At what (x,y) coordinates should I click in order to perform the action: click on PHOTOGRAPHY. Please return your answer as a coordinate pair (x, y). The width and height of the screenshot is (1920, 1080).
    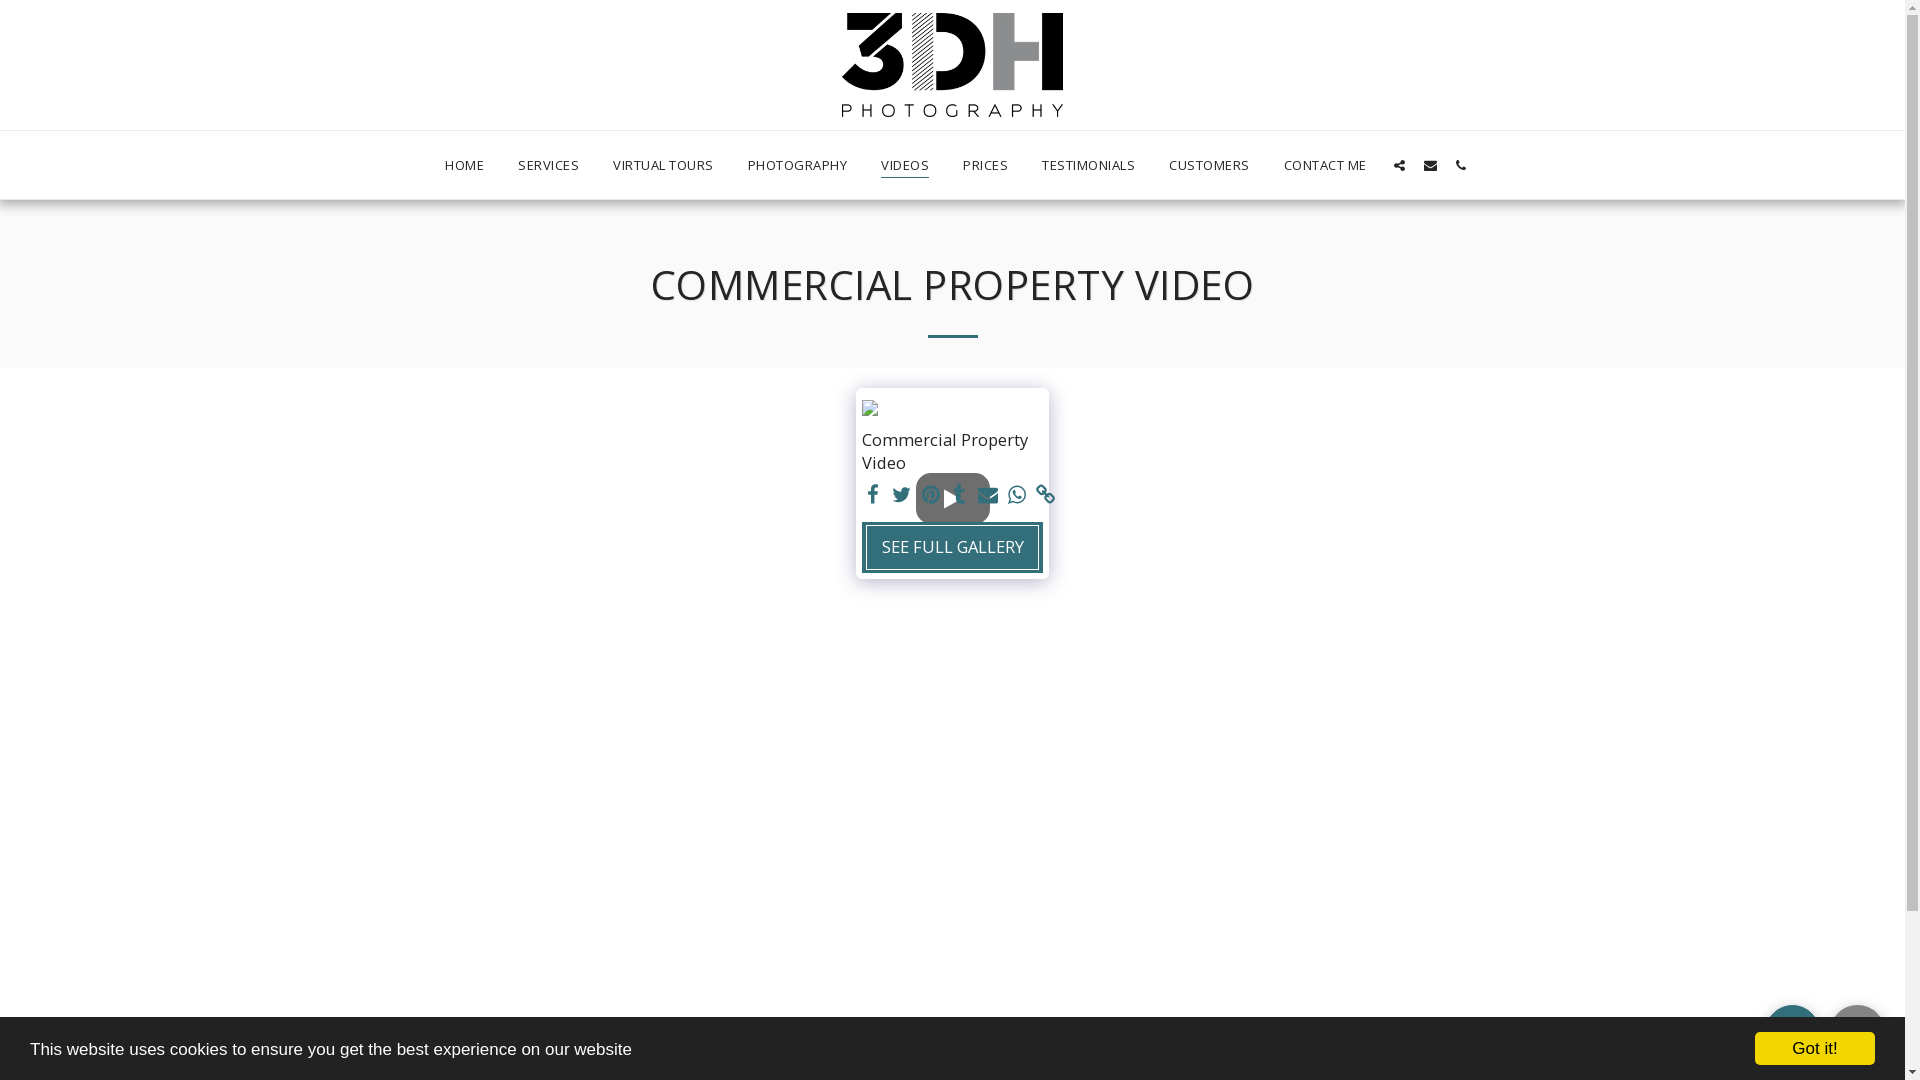
    Looking at the image, I should click on (798, 165).